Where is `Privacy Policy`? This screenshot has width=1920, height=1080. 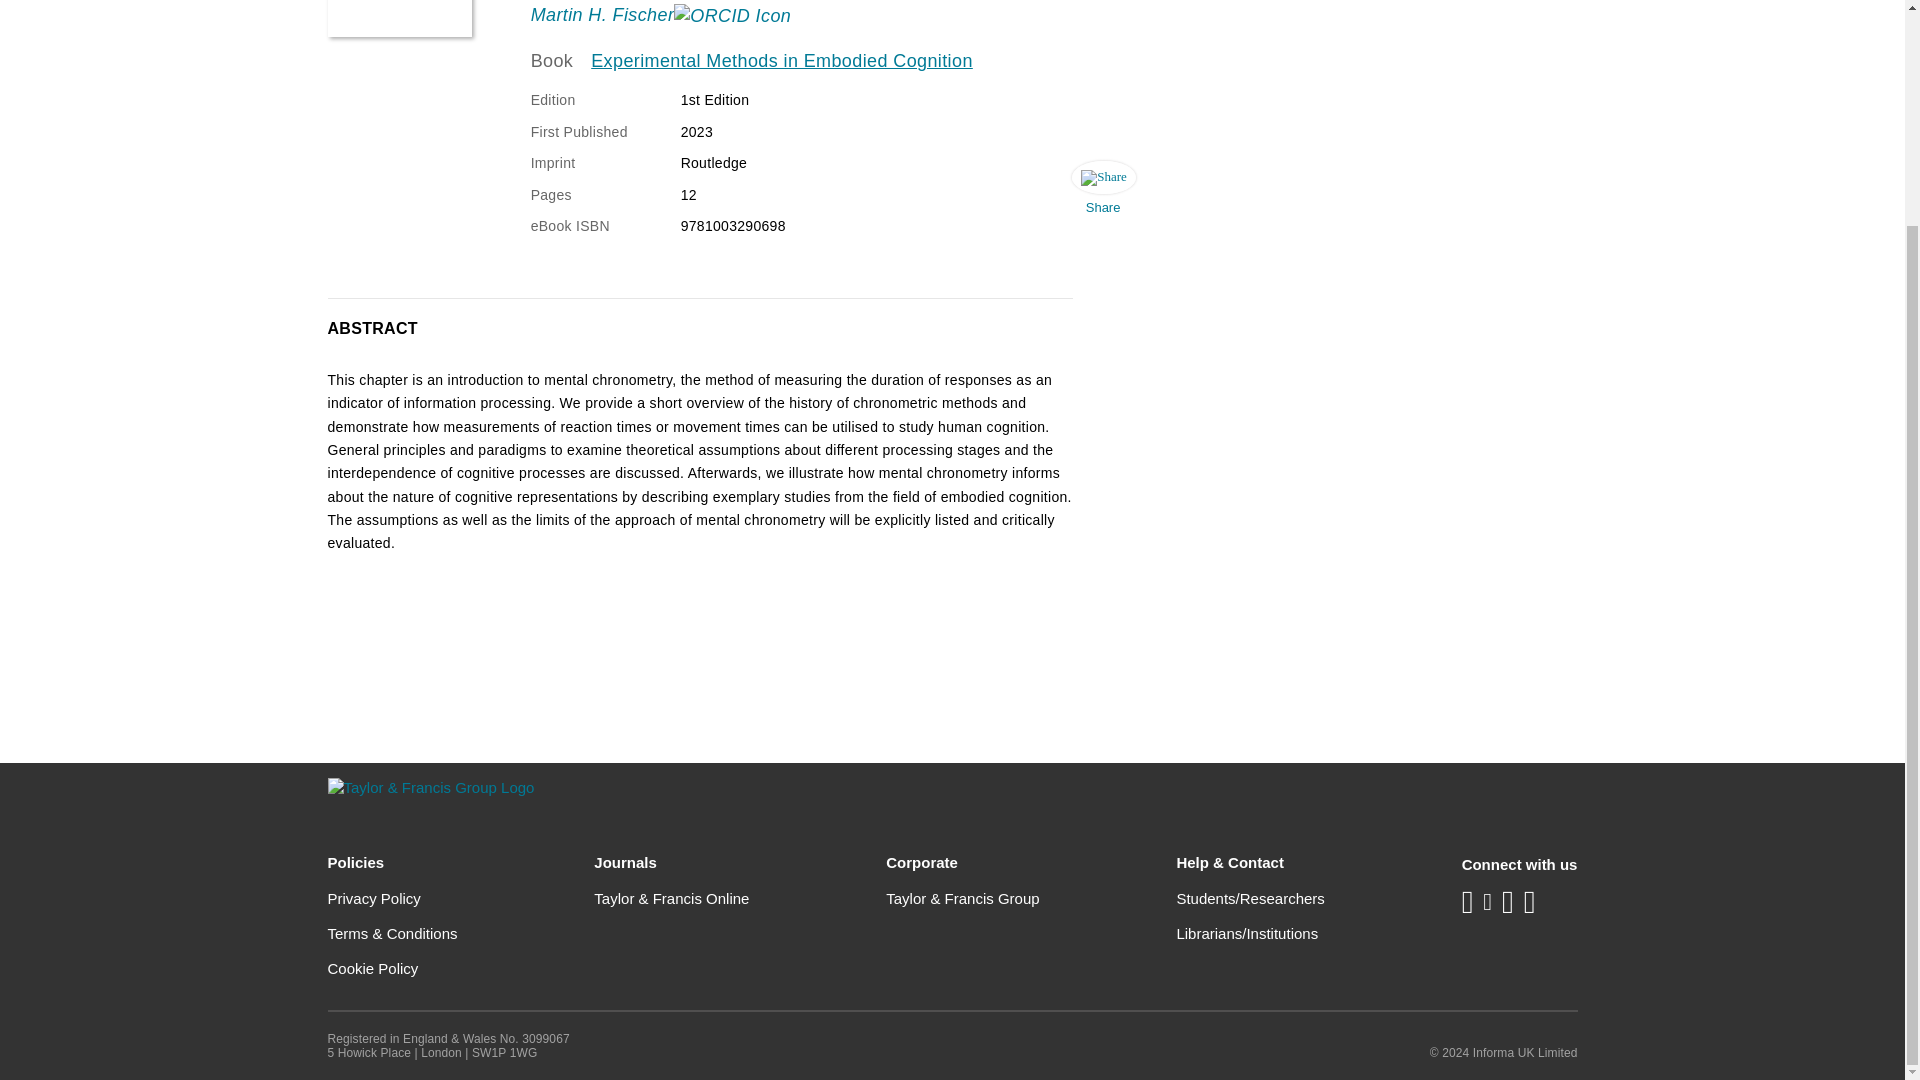
Privacy Policy is located at coordinates (374, 898).